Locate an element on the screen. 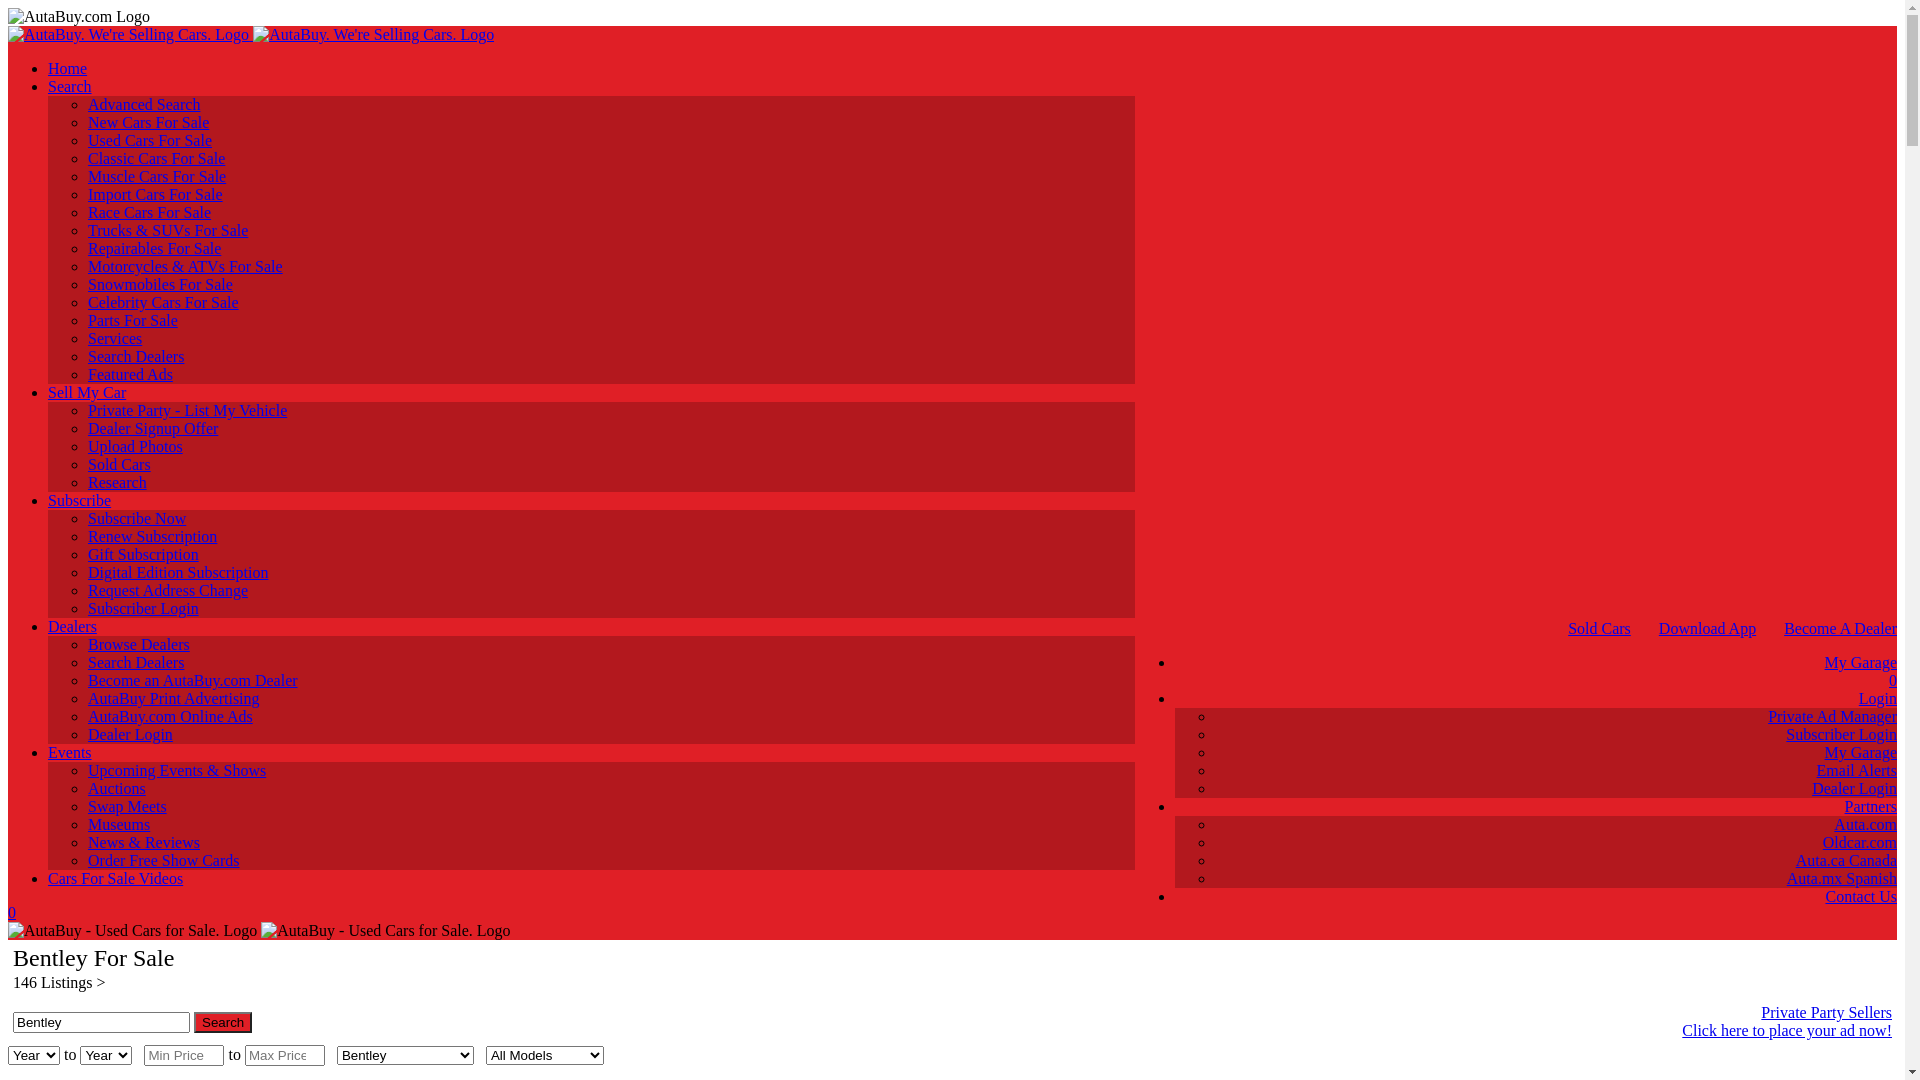 The width and height of the screenshot is (1920, 1080). Services is located at coordinates (115, 338).